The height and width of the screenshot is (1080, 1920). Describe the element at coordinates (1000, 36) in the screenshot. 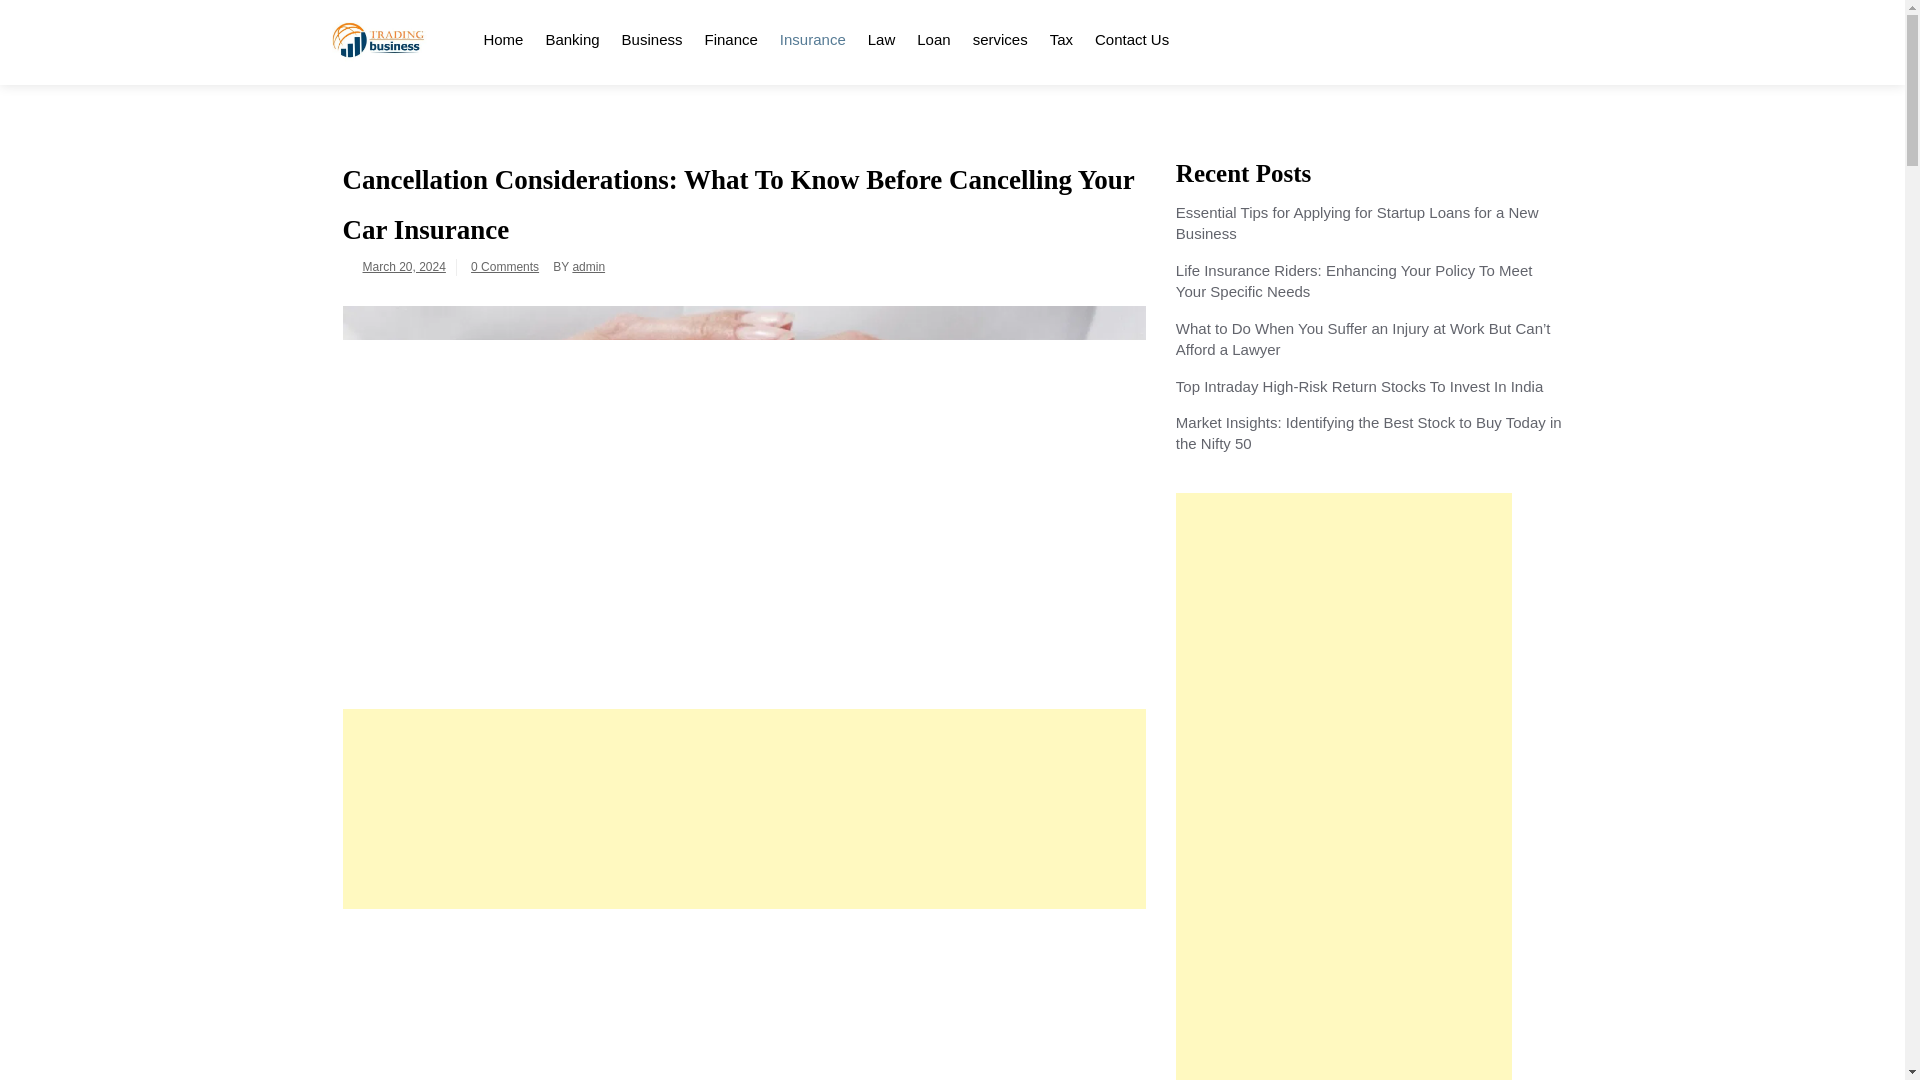

I see `services` at that location.